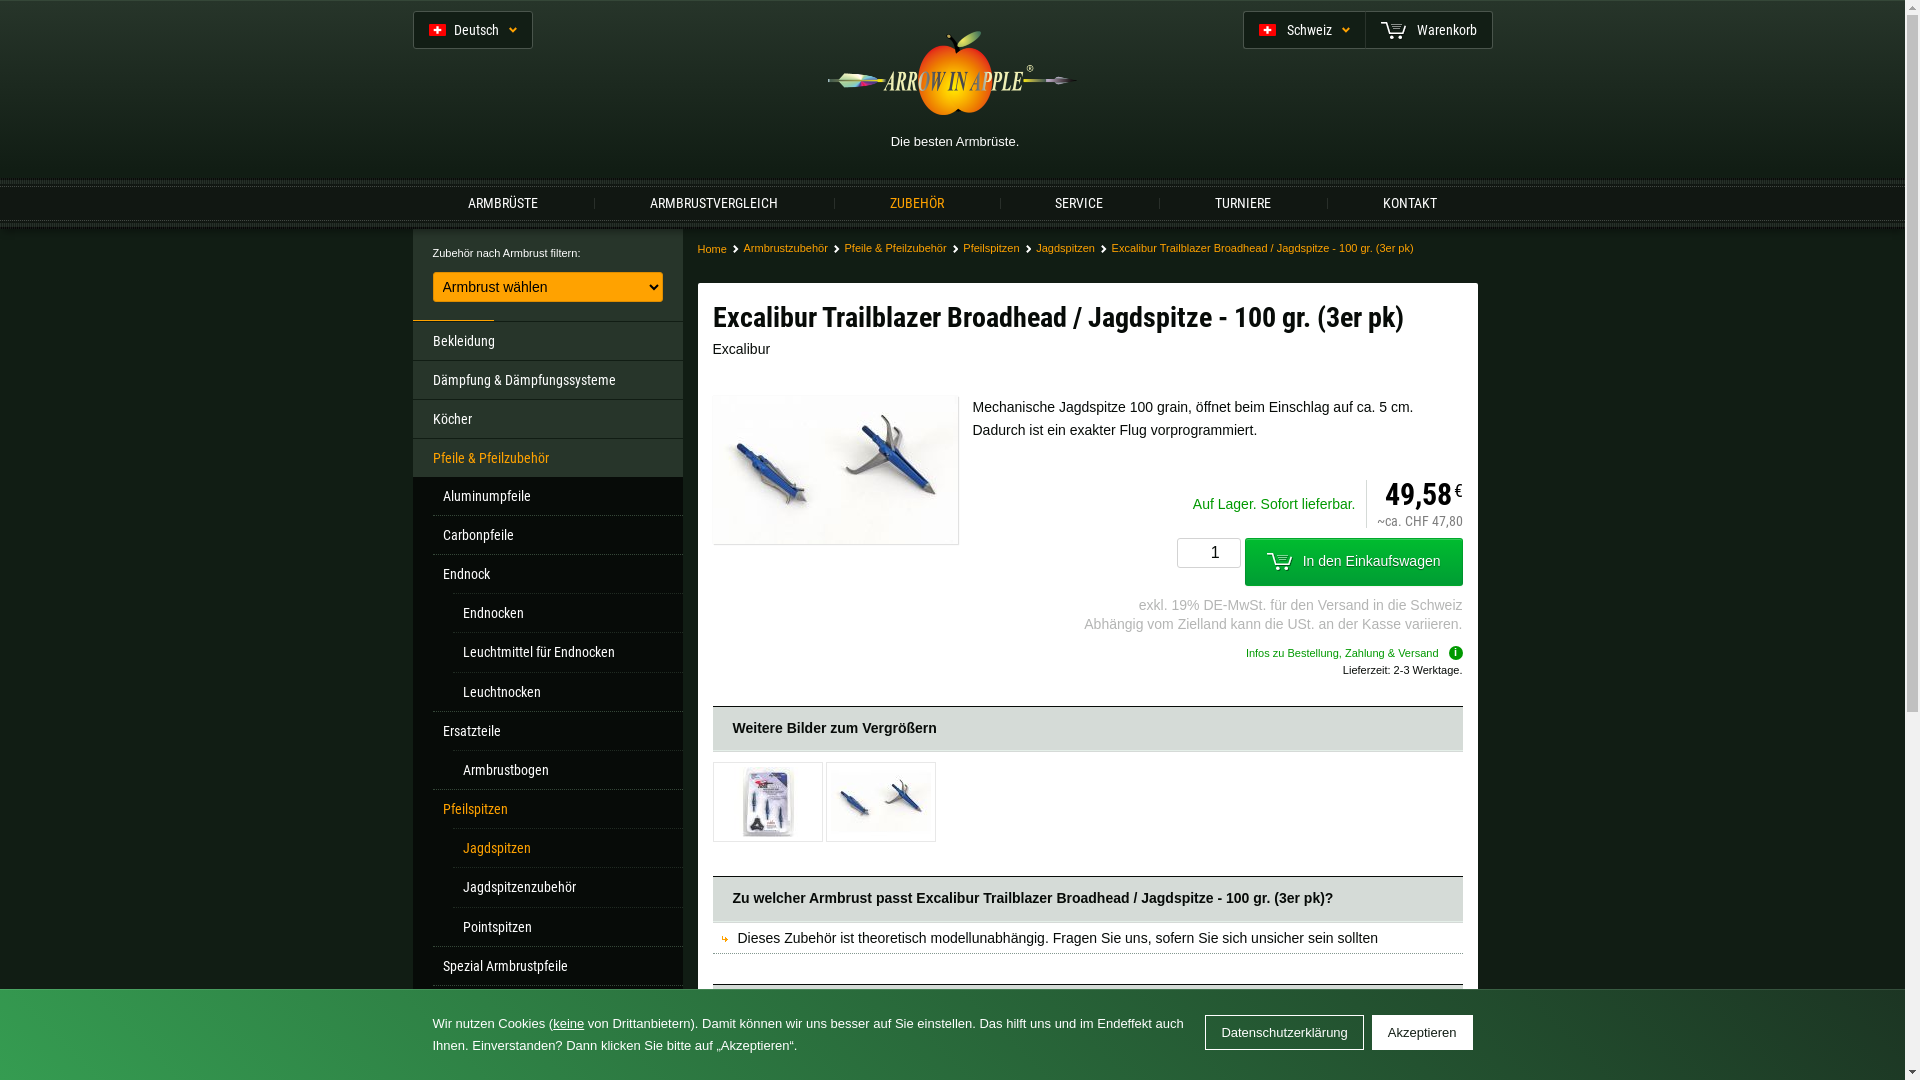 The height and width of the screenshot is (1080, 1920). I want to click on se, so click(683, 402).